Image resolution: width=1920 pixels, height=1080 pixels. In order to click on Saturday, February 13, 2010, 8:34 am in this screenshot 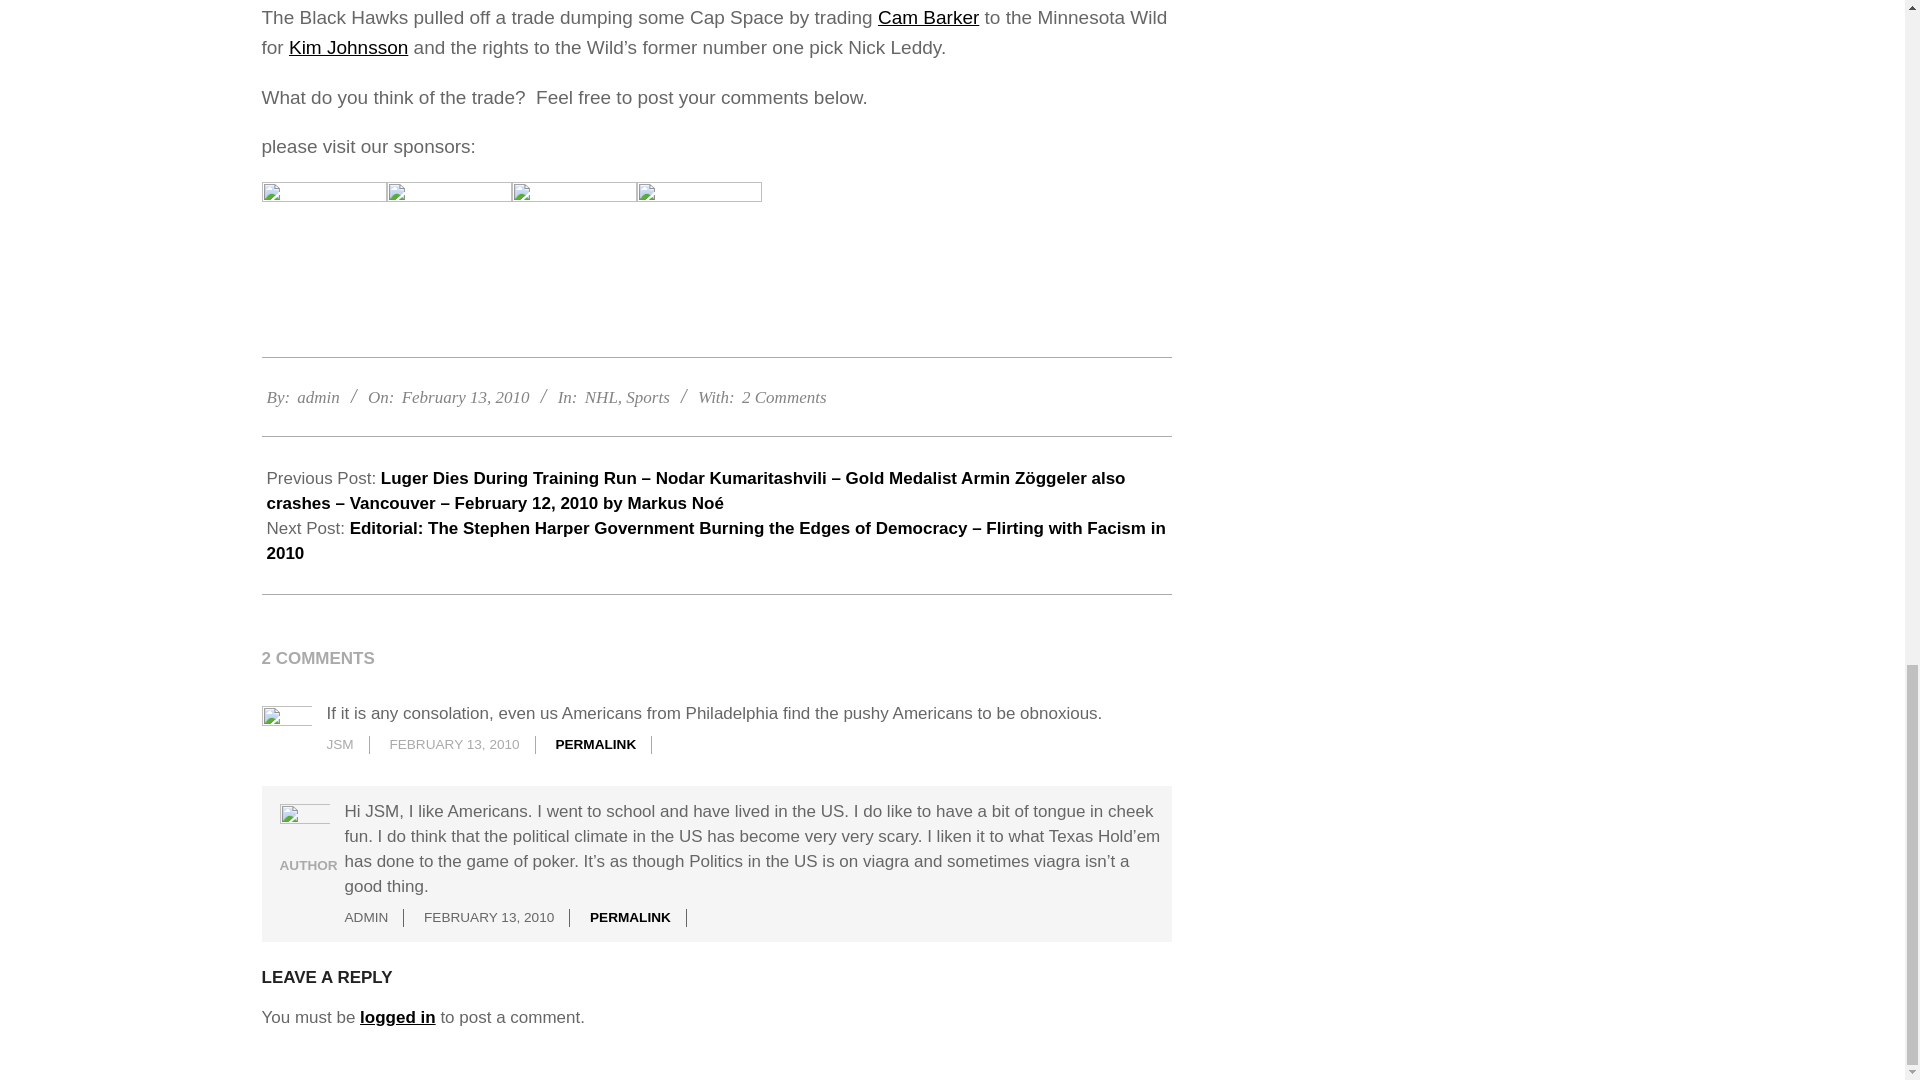, I will do `click(489, 917)`.